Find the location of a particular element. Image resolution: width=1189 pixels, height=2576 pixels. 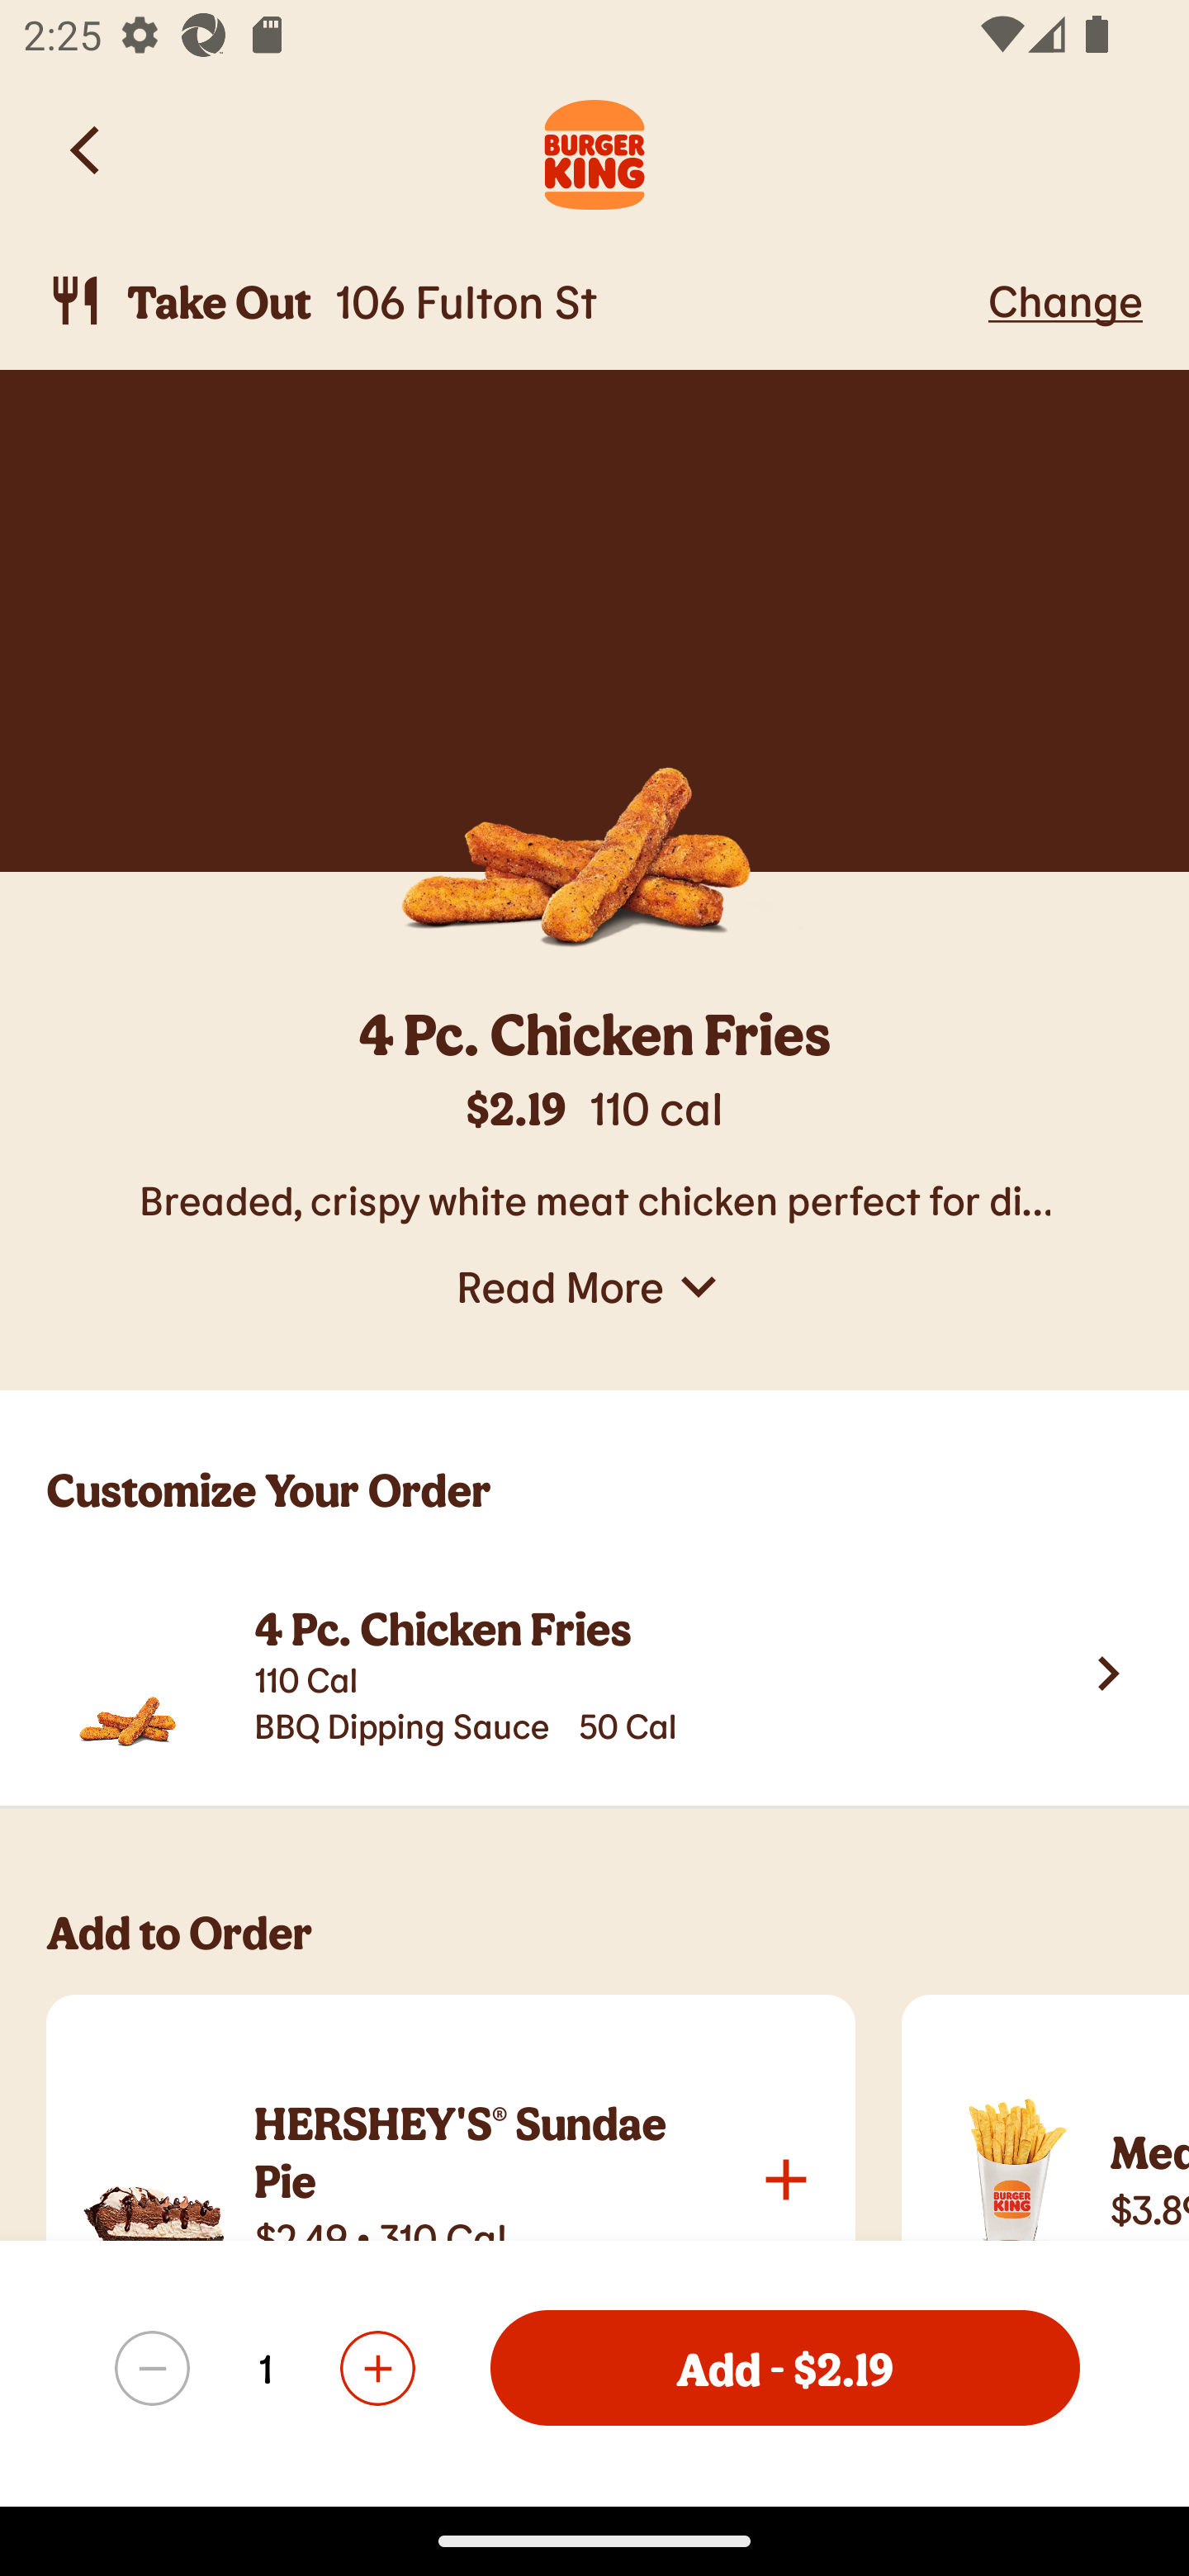

Customize Your Order is located at coordinates (594, 1465).